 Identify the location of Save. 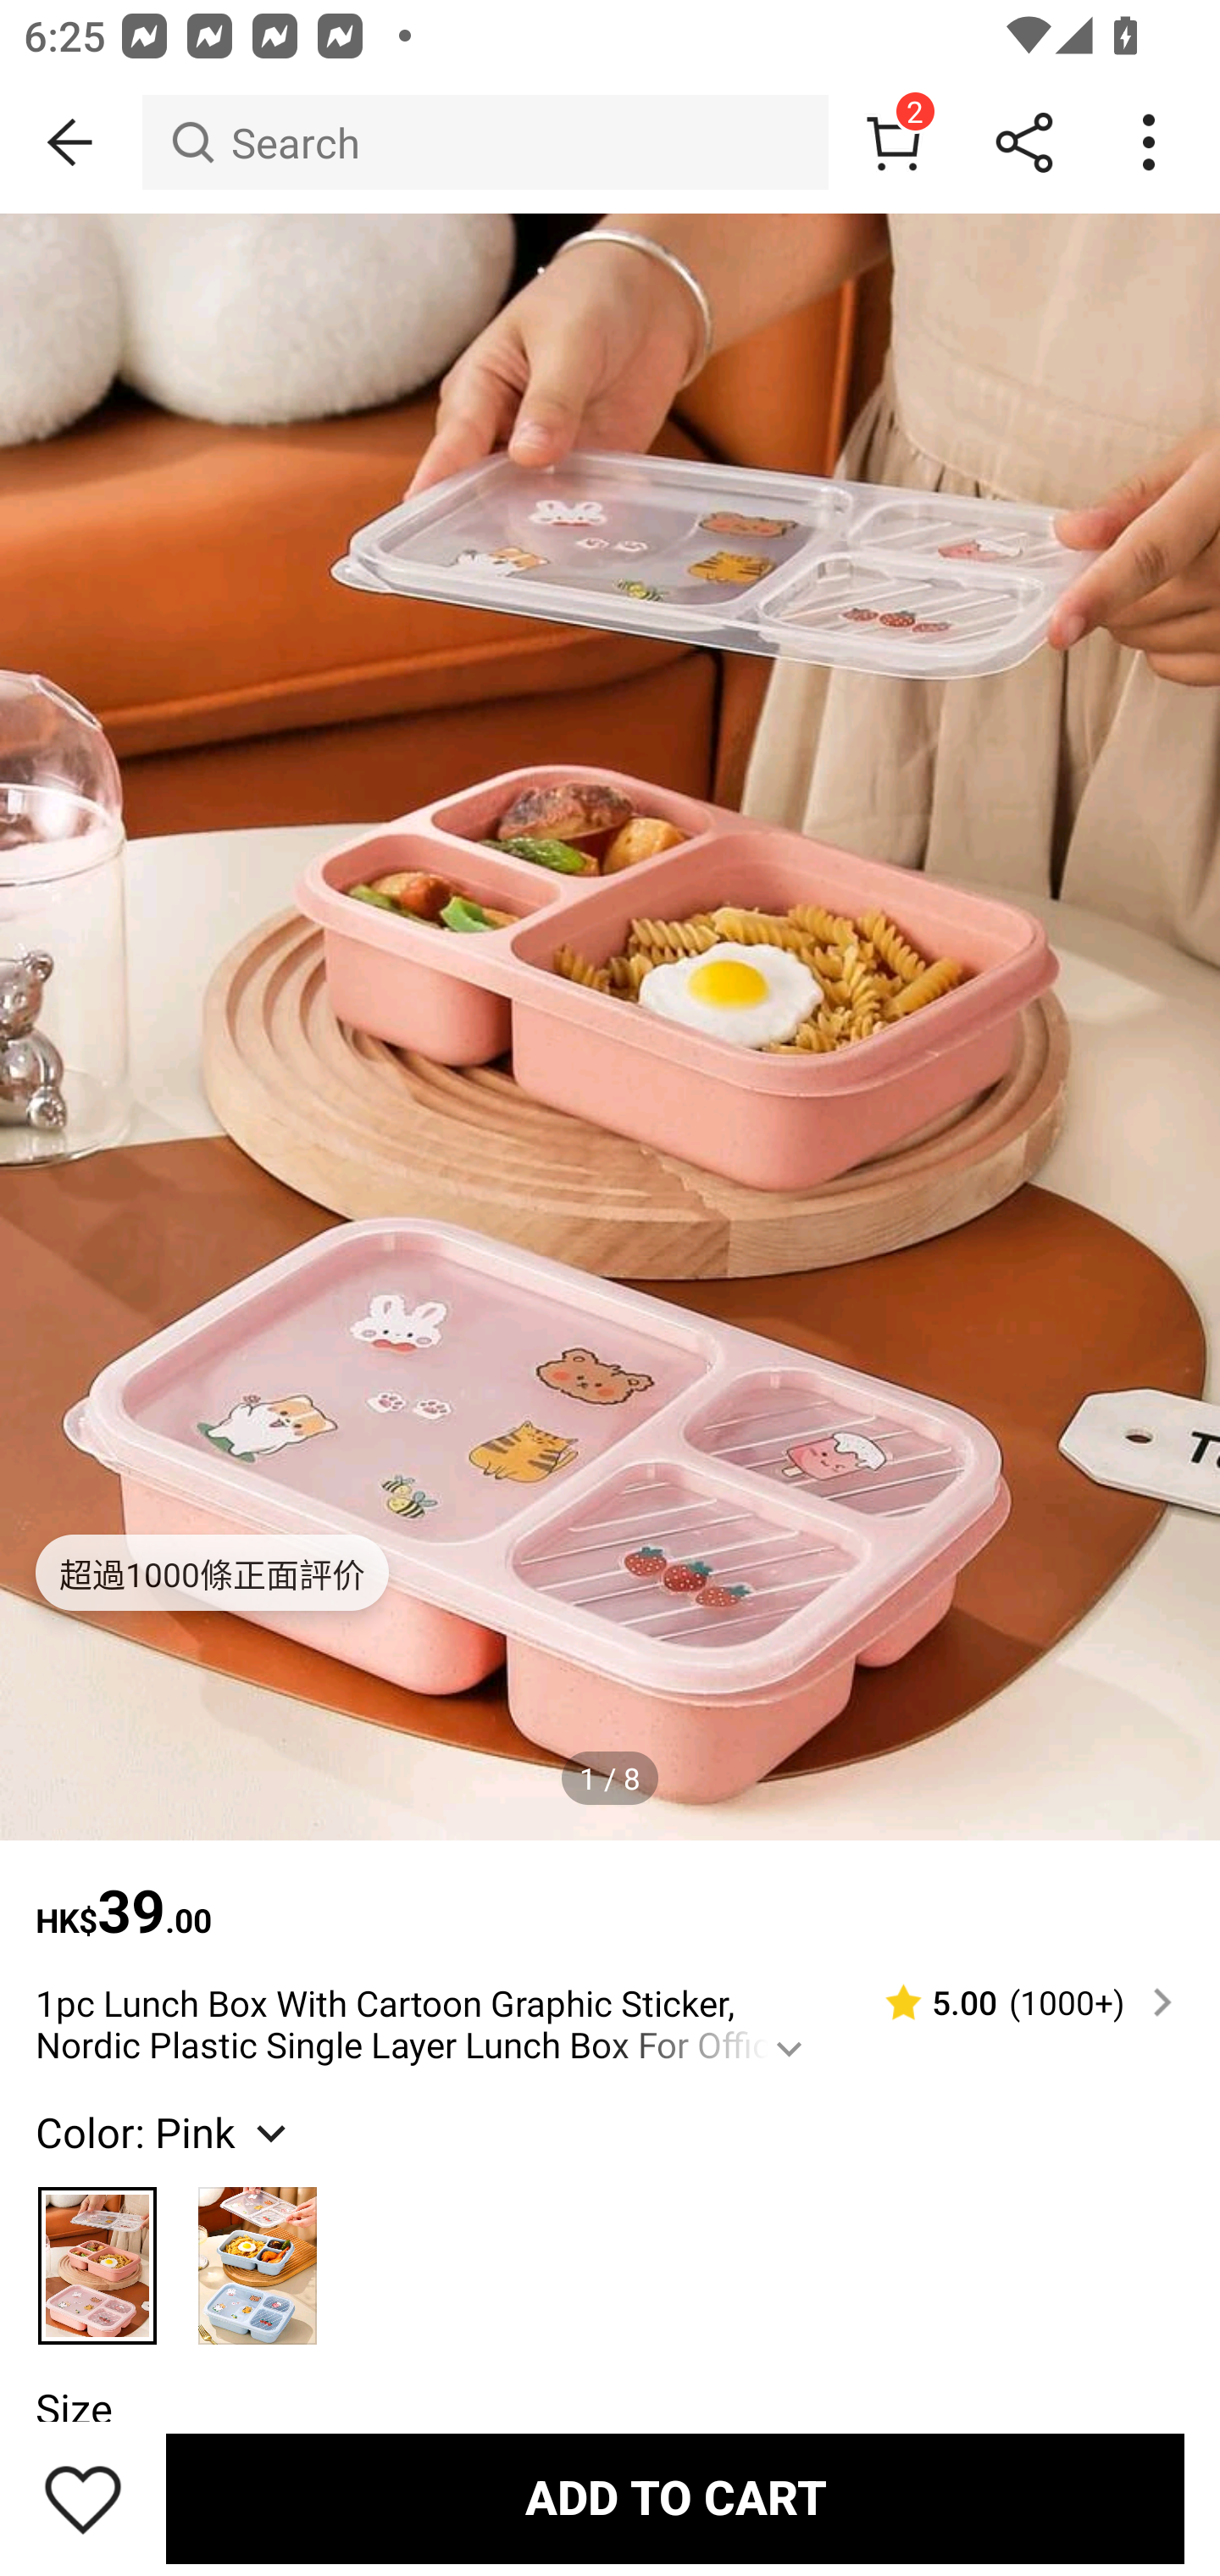
(83, 2498).